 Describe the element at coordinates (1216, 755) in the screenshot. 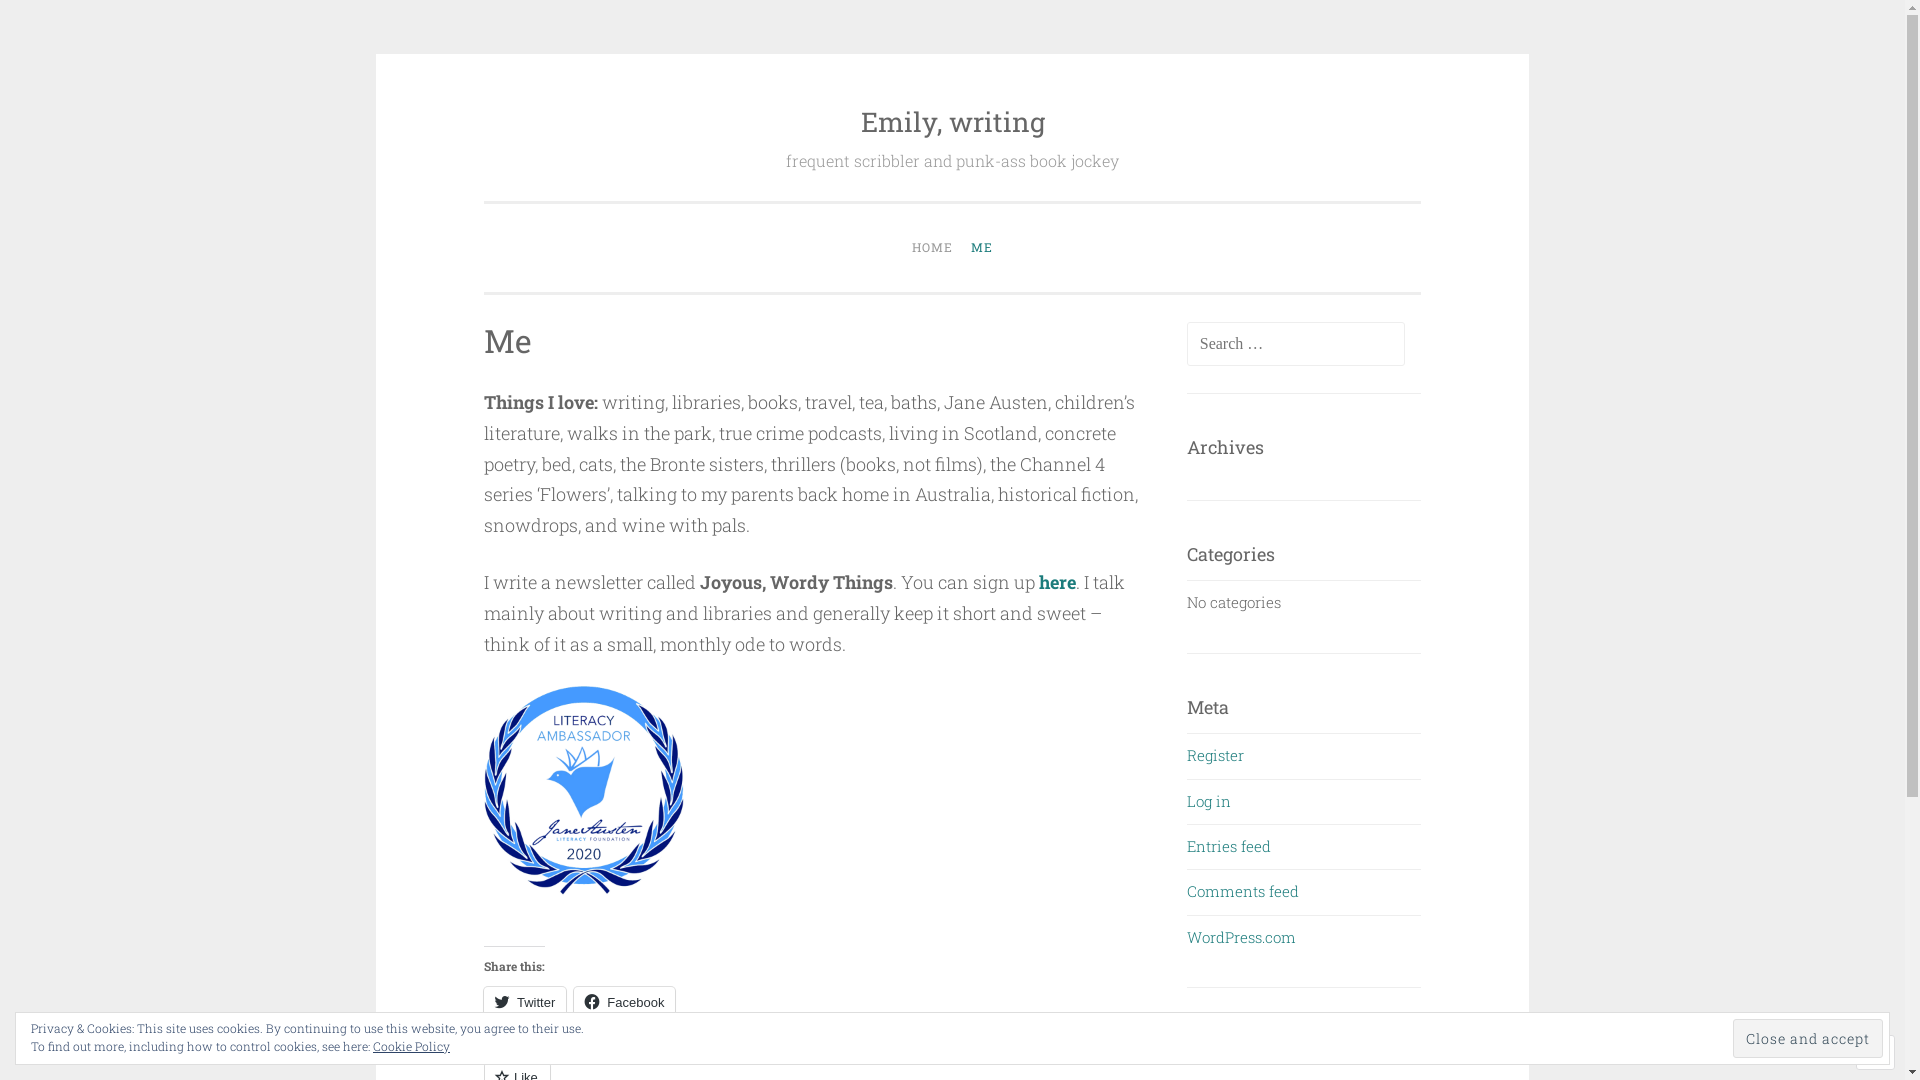

I see `Register` at that location.